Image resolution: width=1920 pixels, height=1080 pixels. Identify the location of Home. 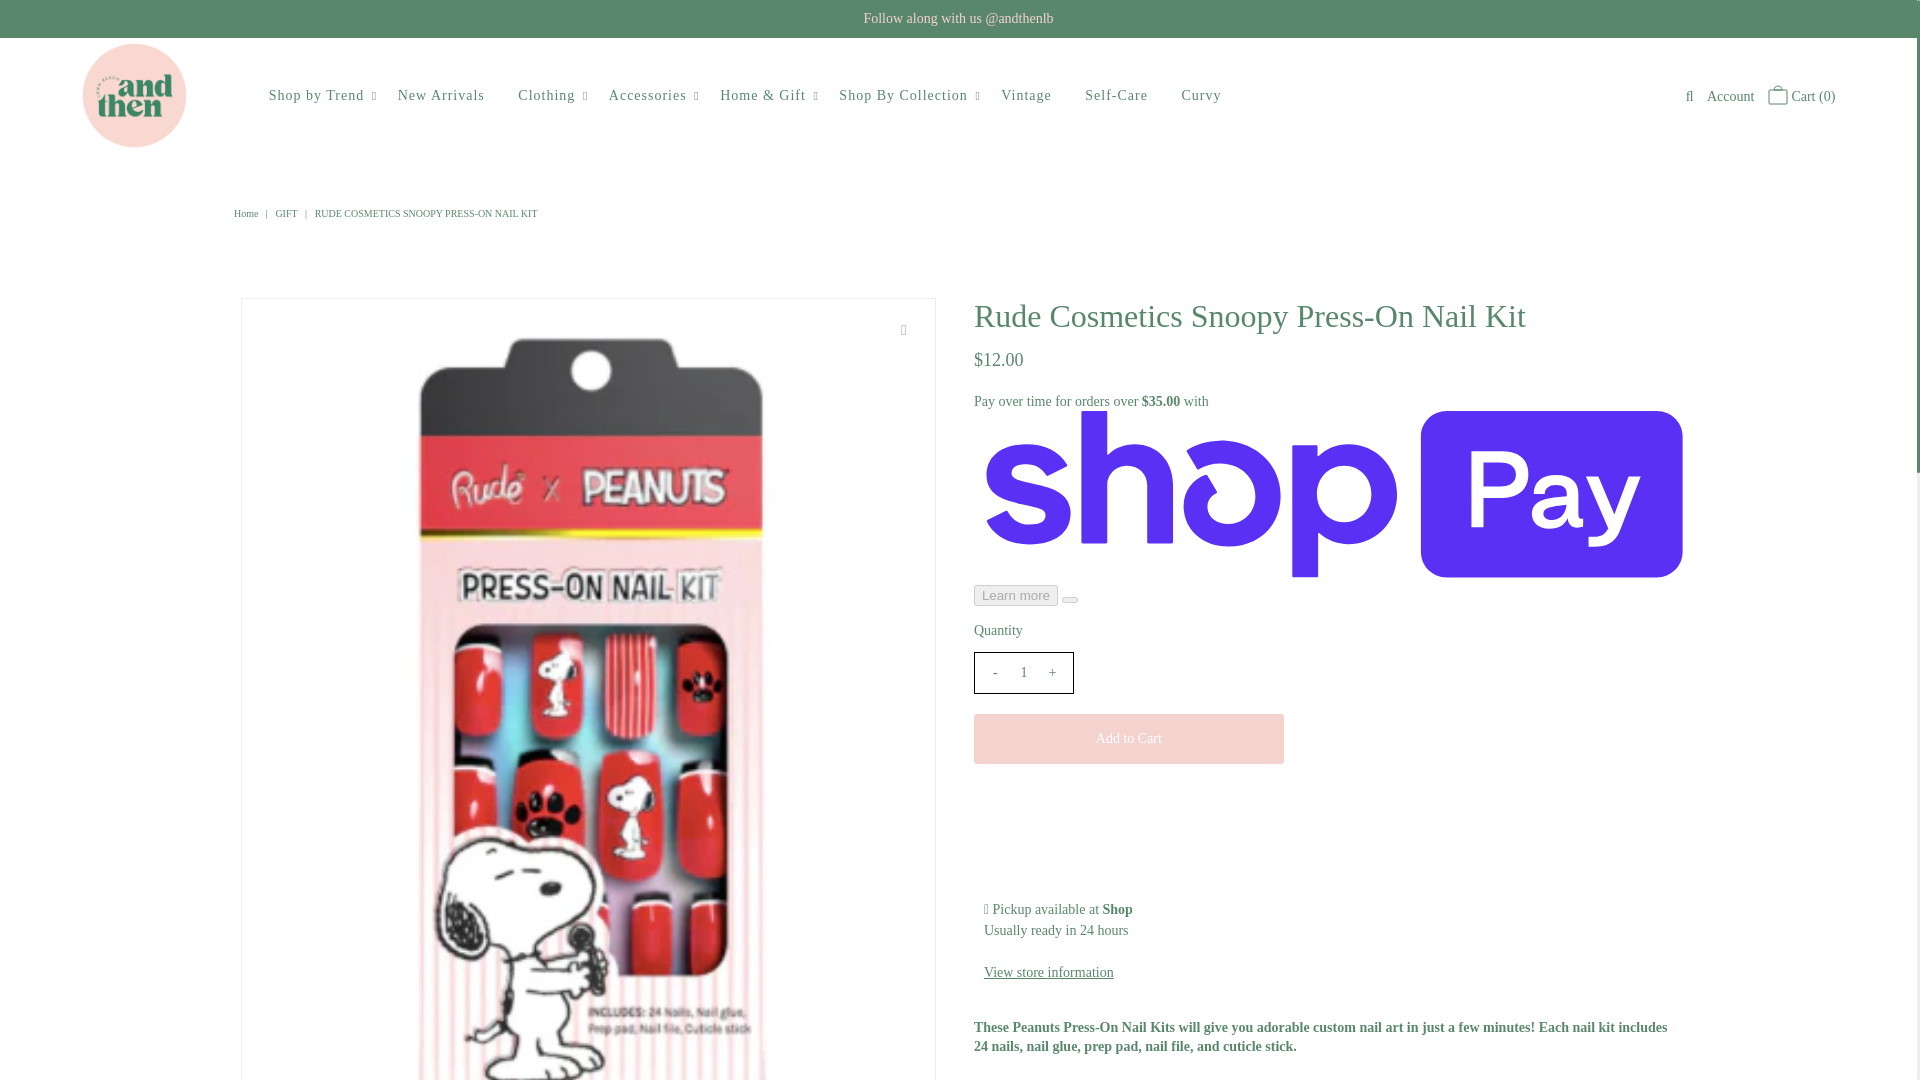
(248, 214).